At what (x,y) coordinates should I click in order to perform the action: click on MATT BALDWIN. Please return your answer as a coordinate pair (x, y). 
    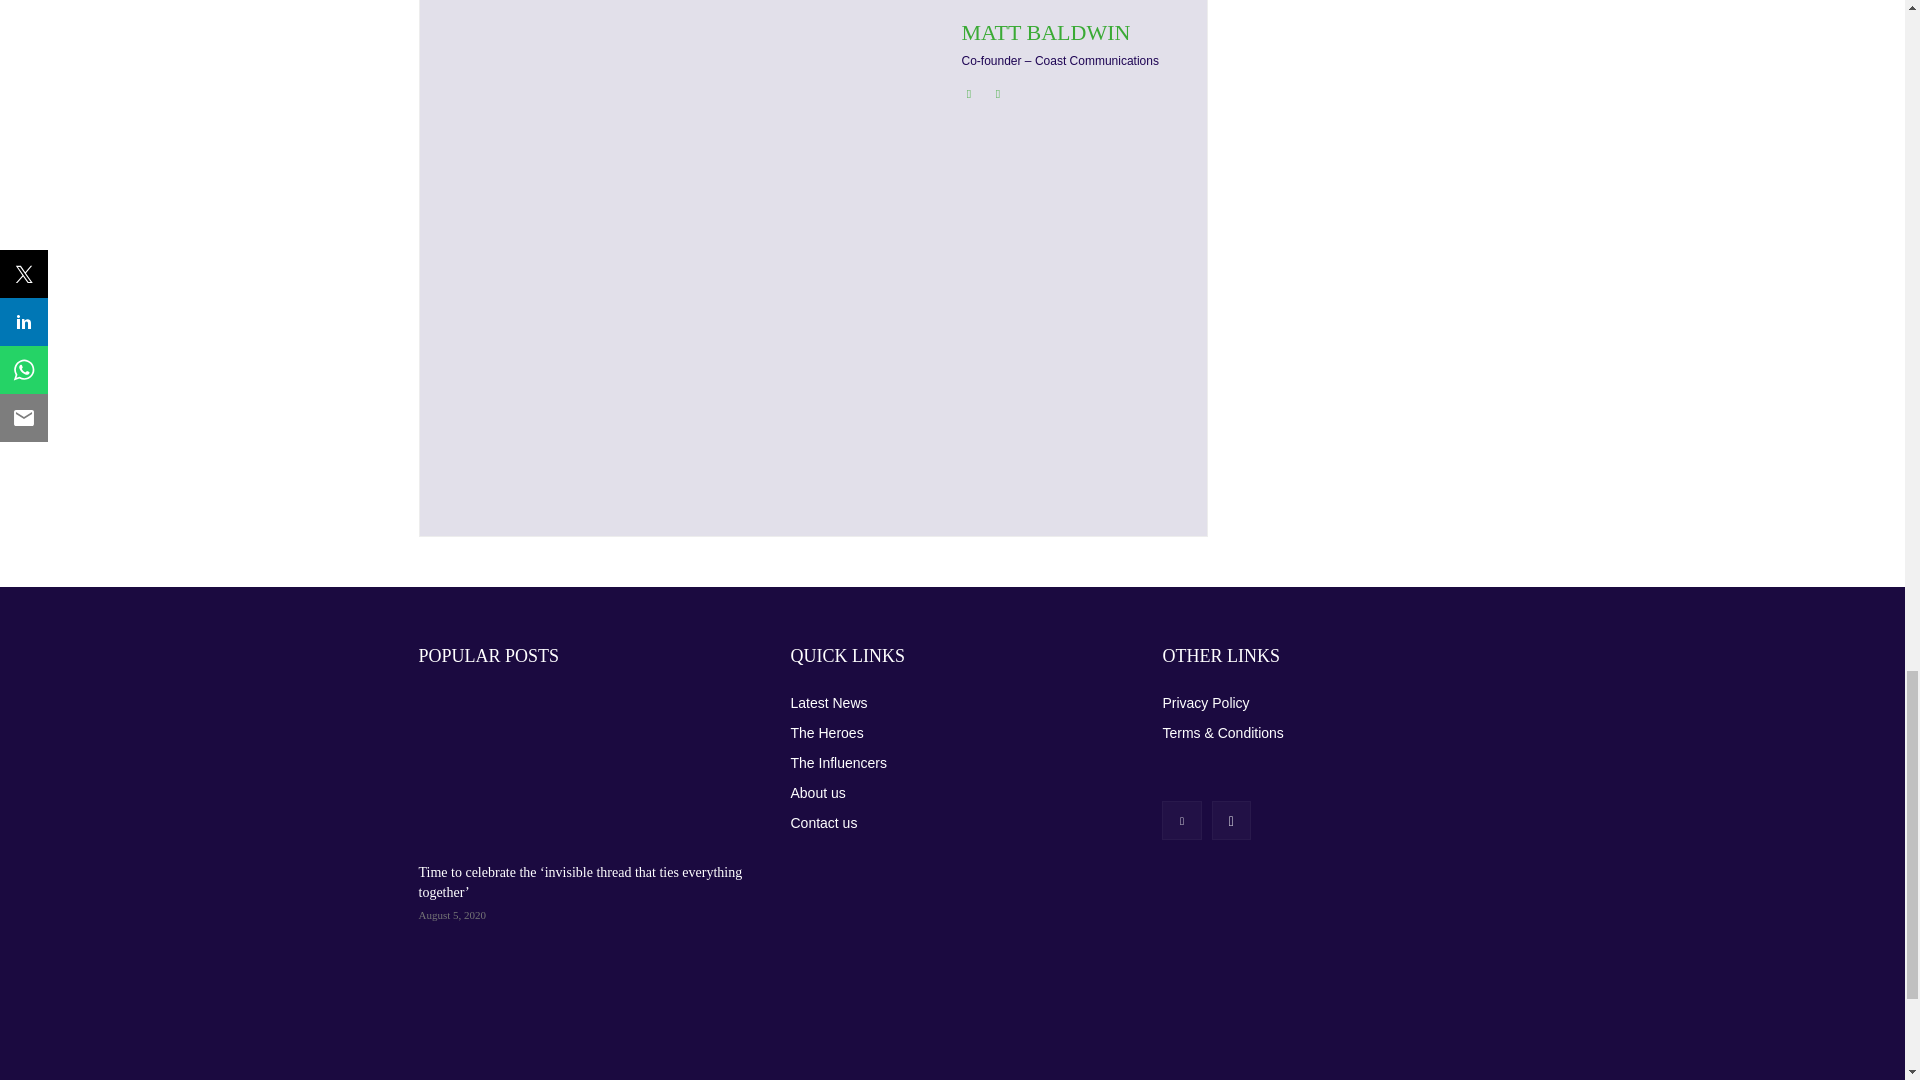
    Looking at the image, I should click on (1060, 32).